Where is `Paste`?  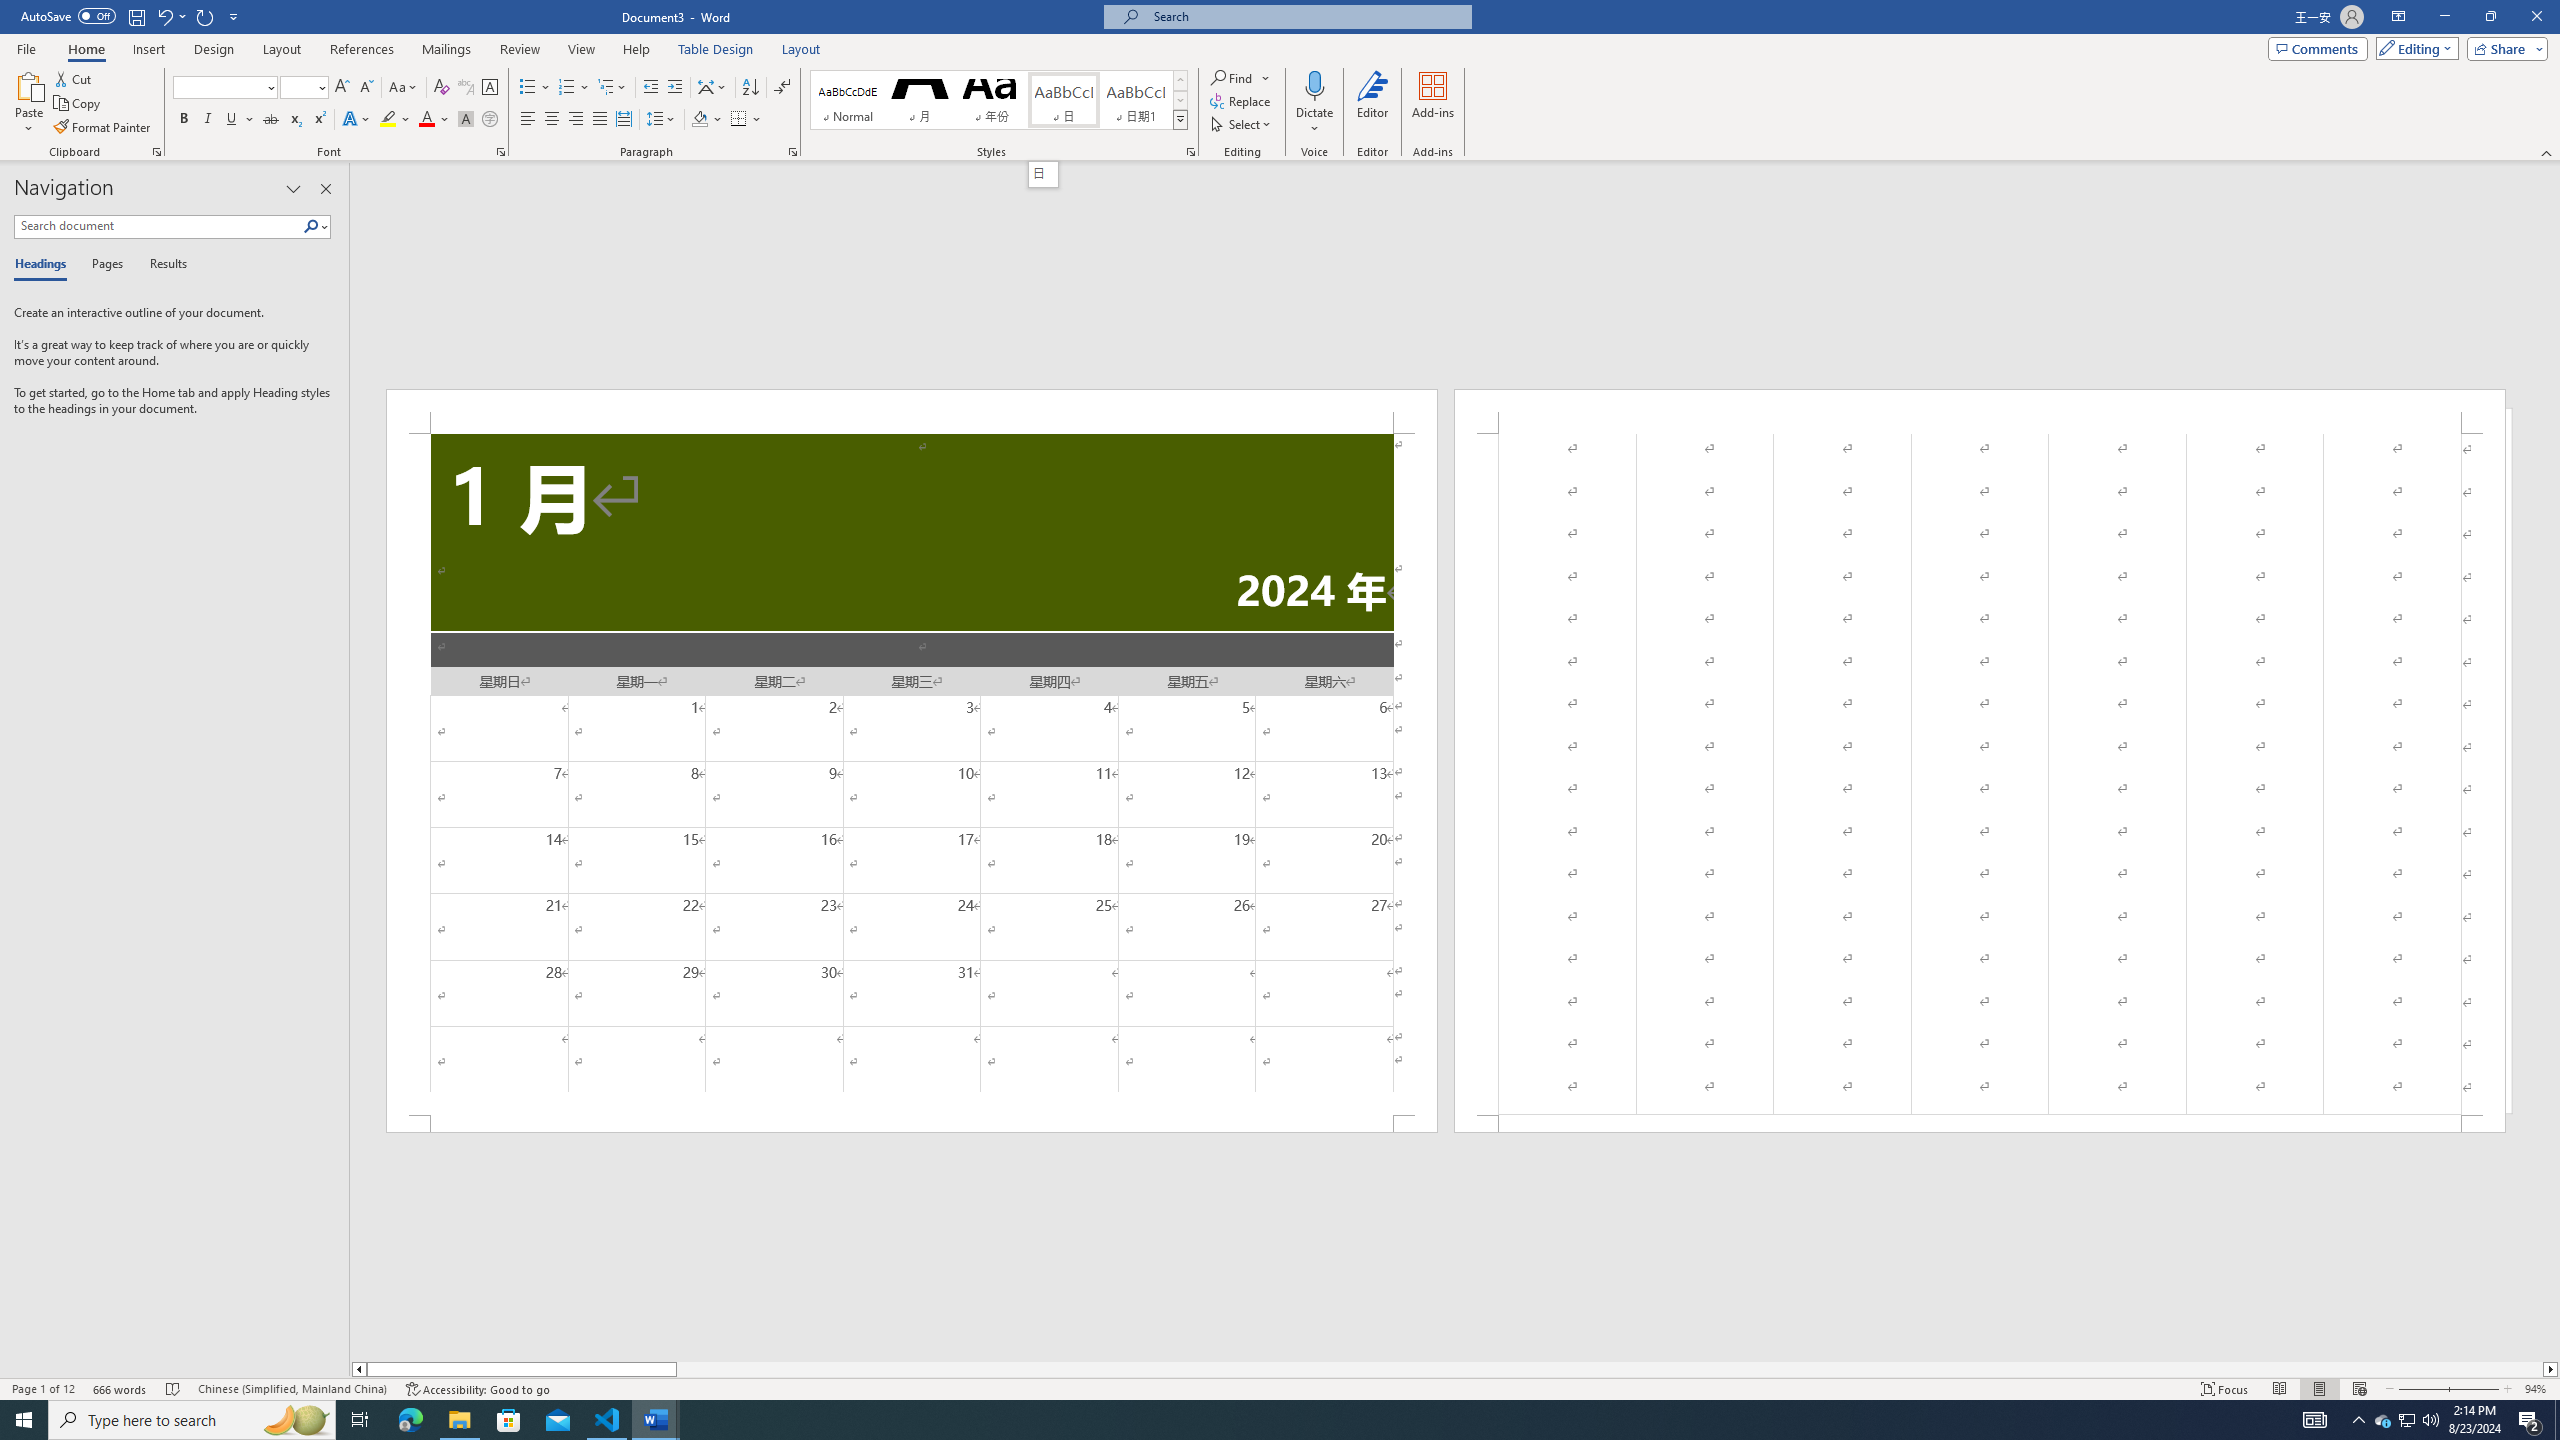
Paste is located at coordinates (29, 85).